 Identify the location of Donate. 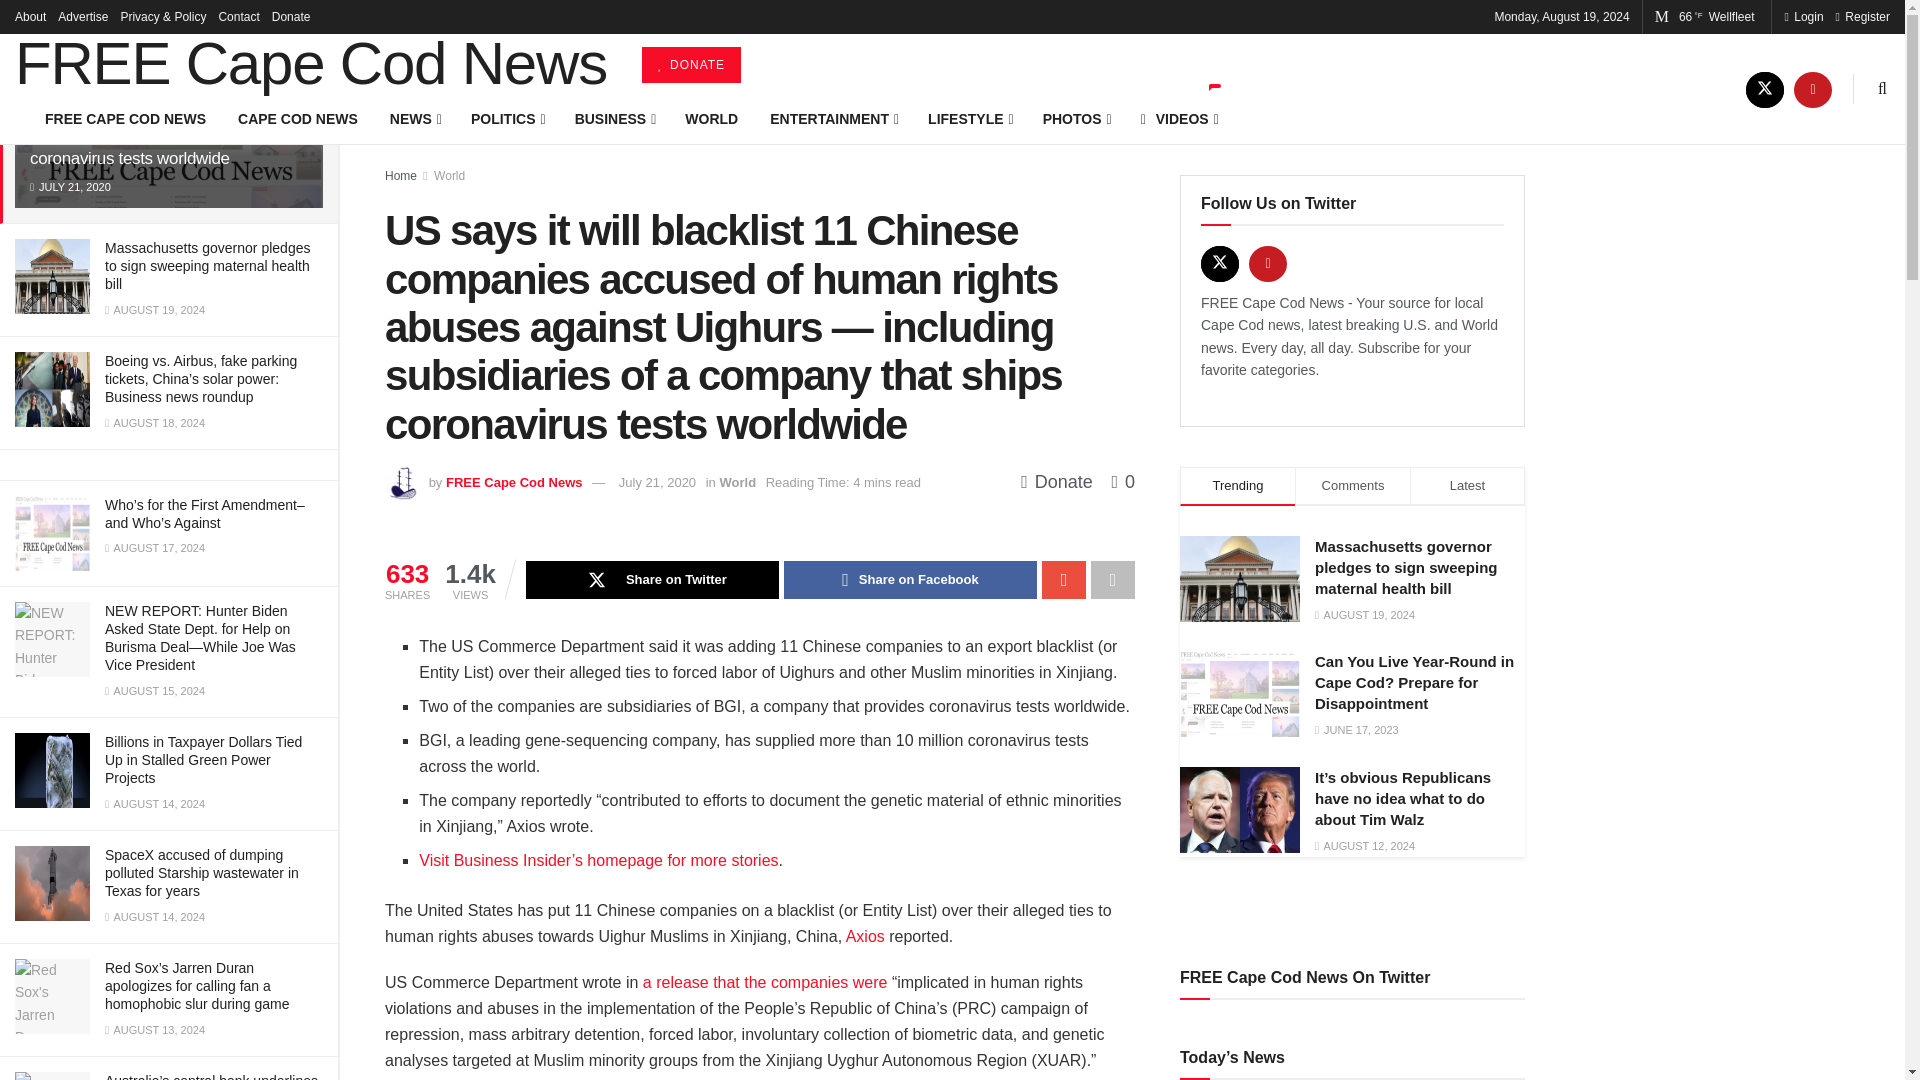
(292, 16).